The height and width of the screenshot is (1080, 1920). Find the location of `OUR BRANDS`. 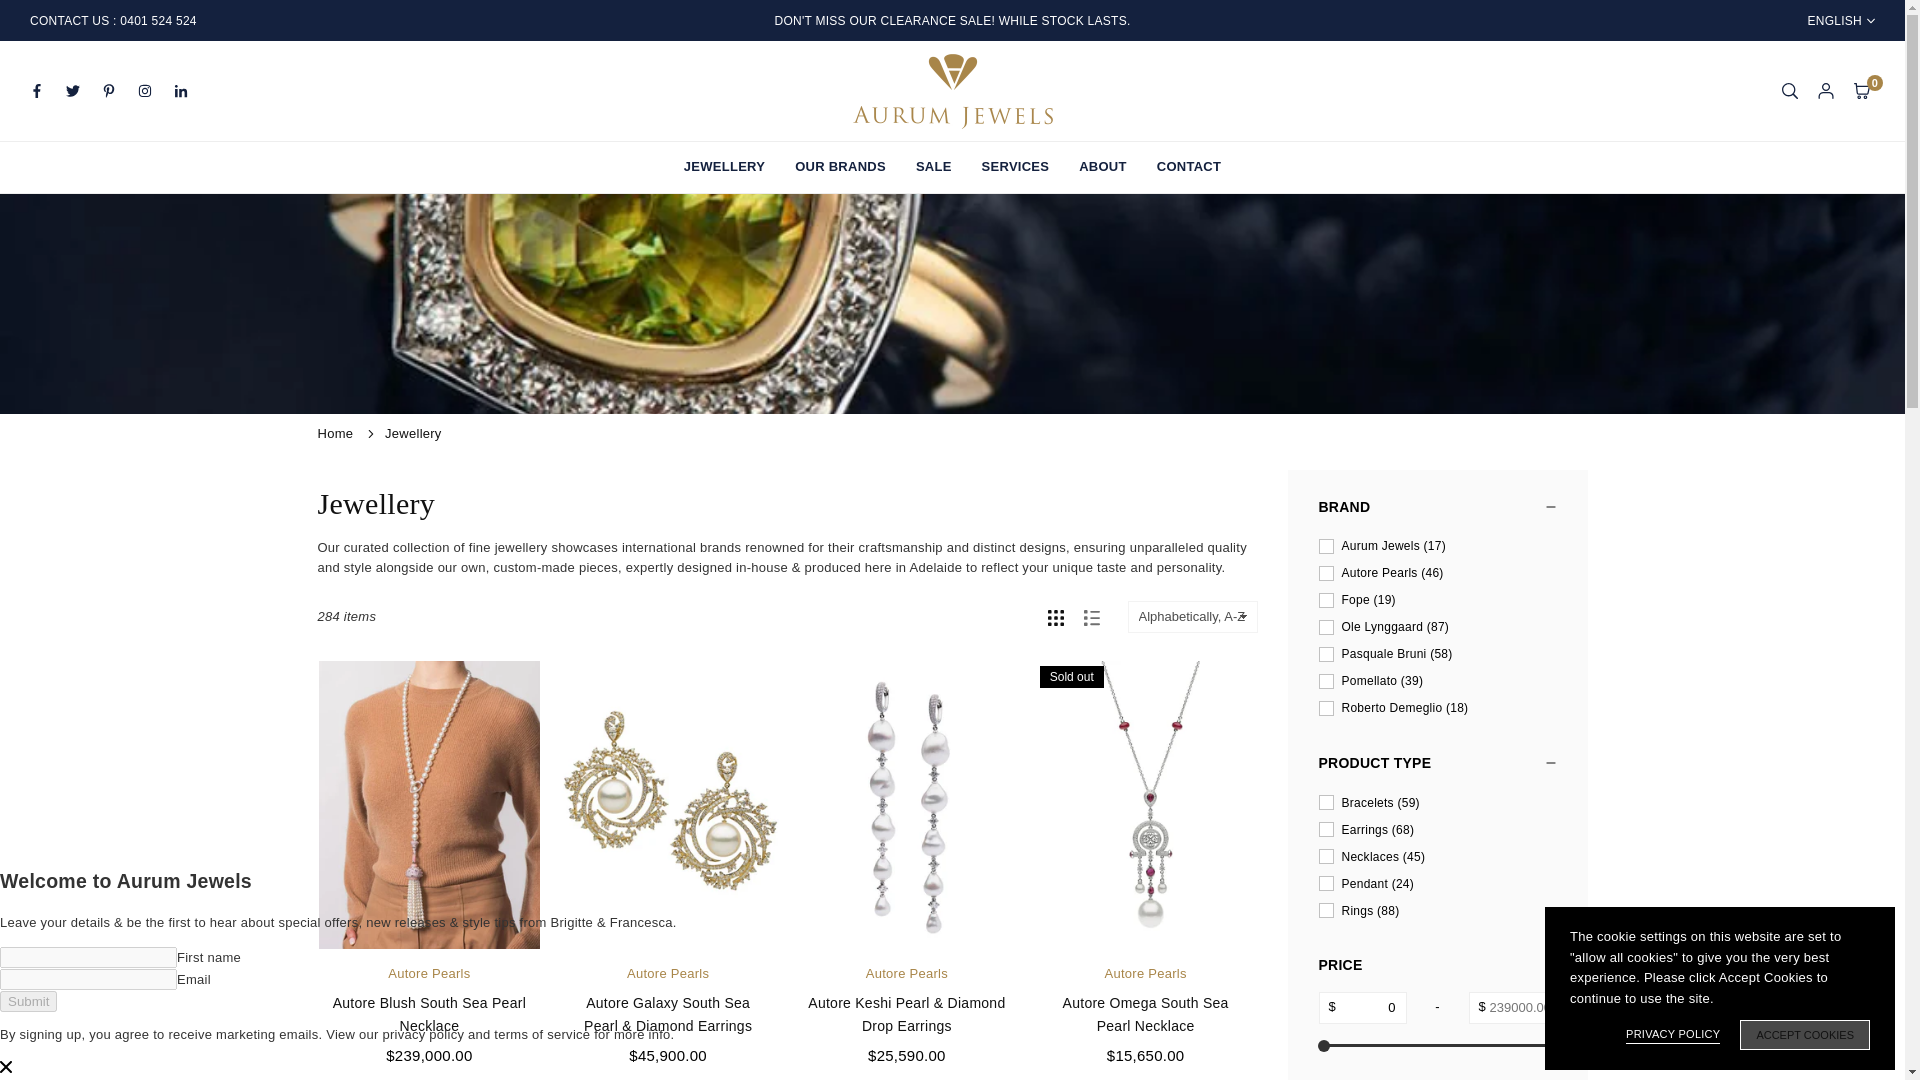

OUR BRANDS is located at coordinates (840, 167).